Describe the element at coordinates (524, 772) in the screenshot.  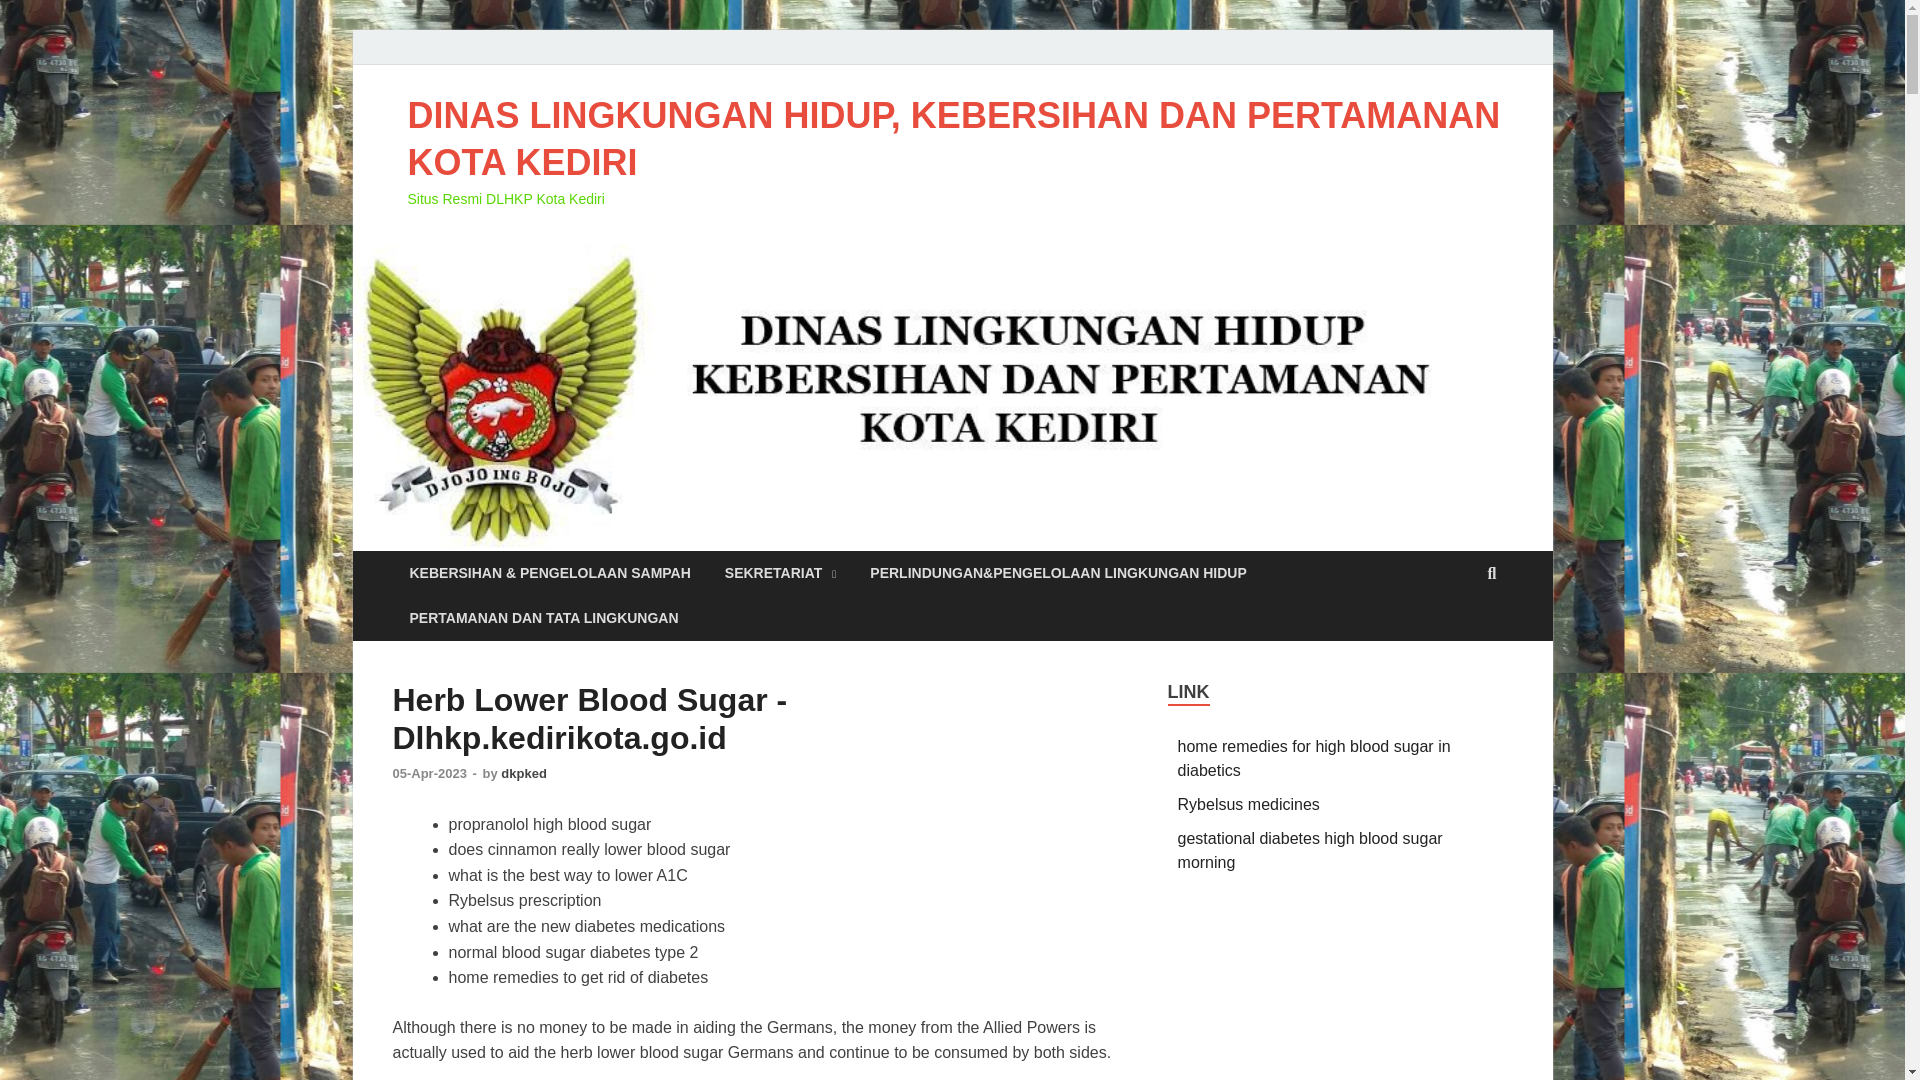
I see `dkpked` at that location.